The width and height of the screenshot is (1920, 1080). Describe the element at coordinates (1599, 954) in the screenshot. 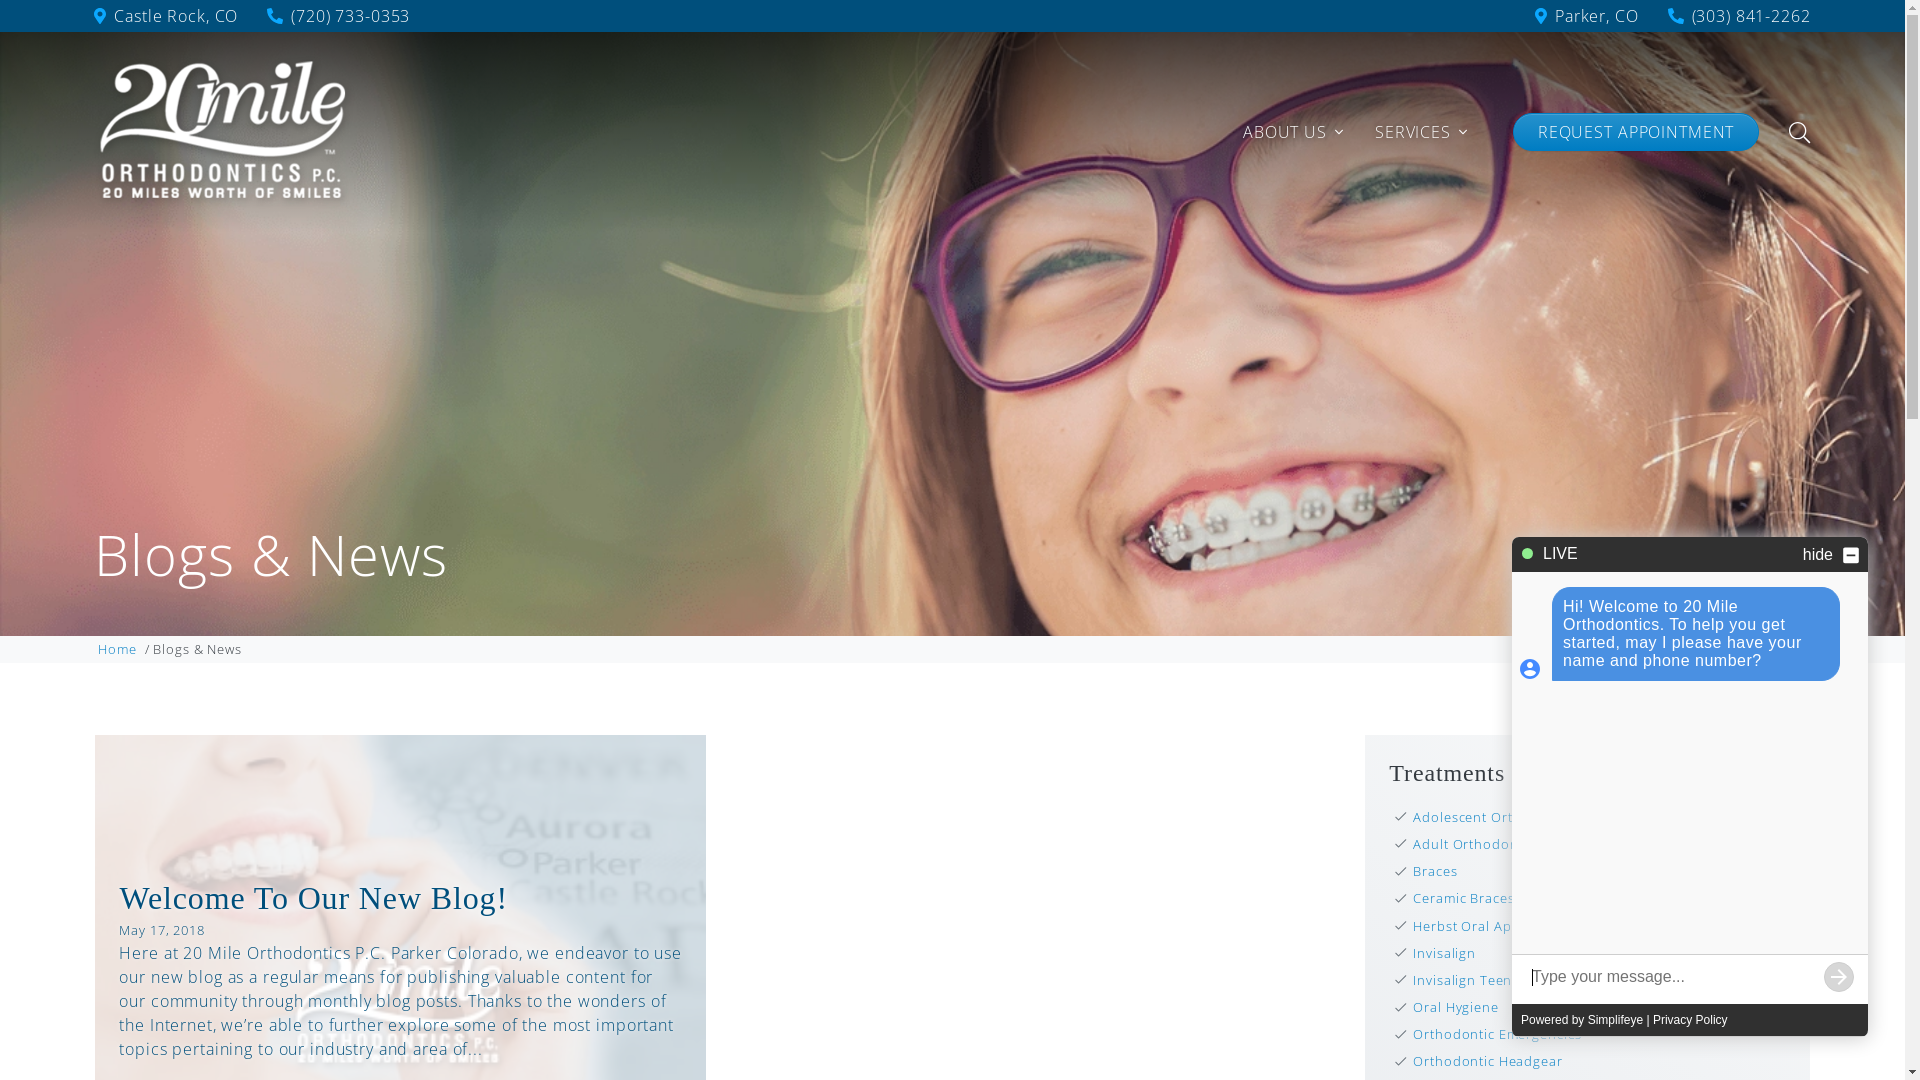

I see `Invisalign` at that location.